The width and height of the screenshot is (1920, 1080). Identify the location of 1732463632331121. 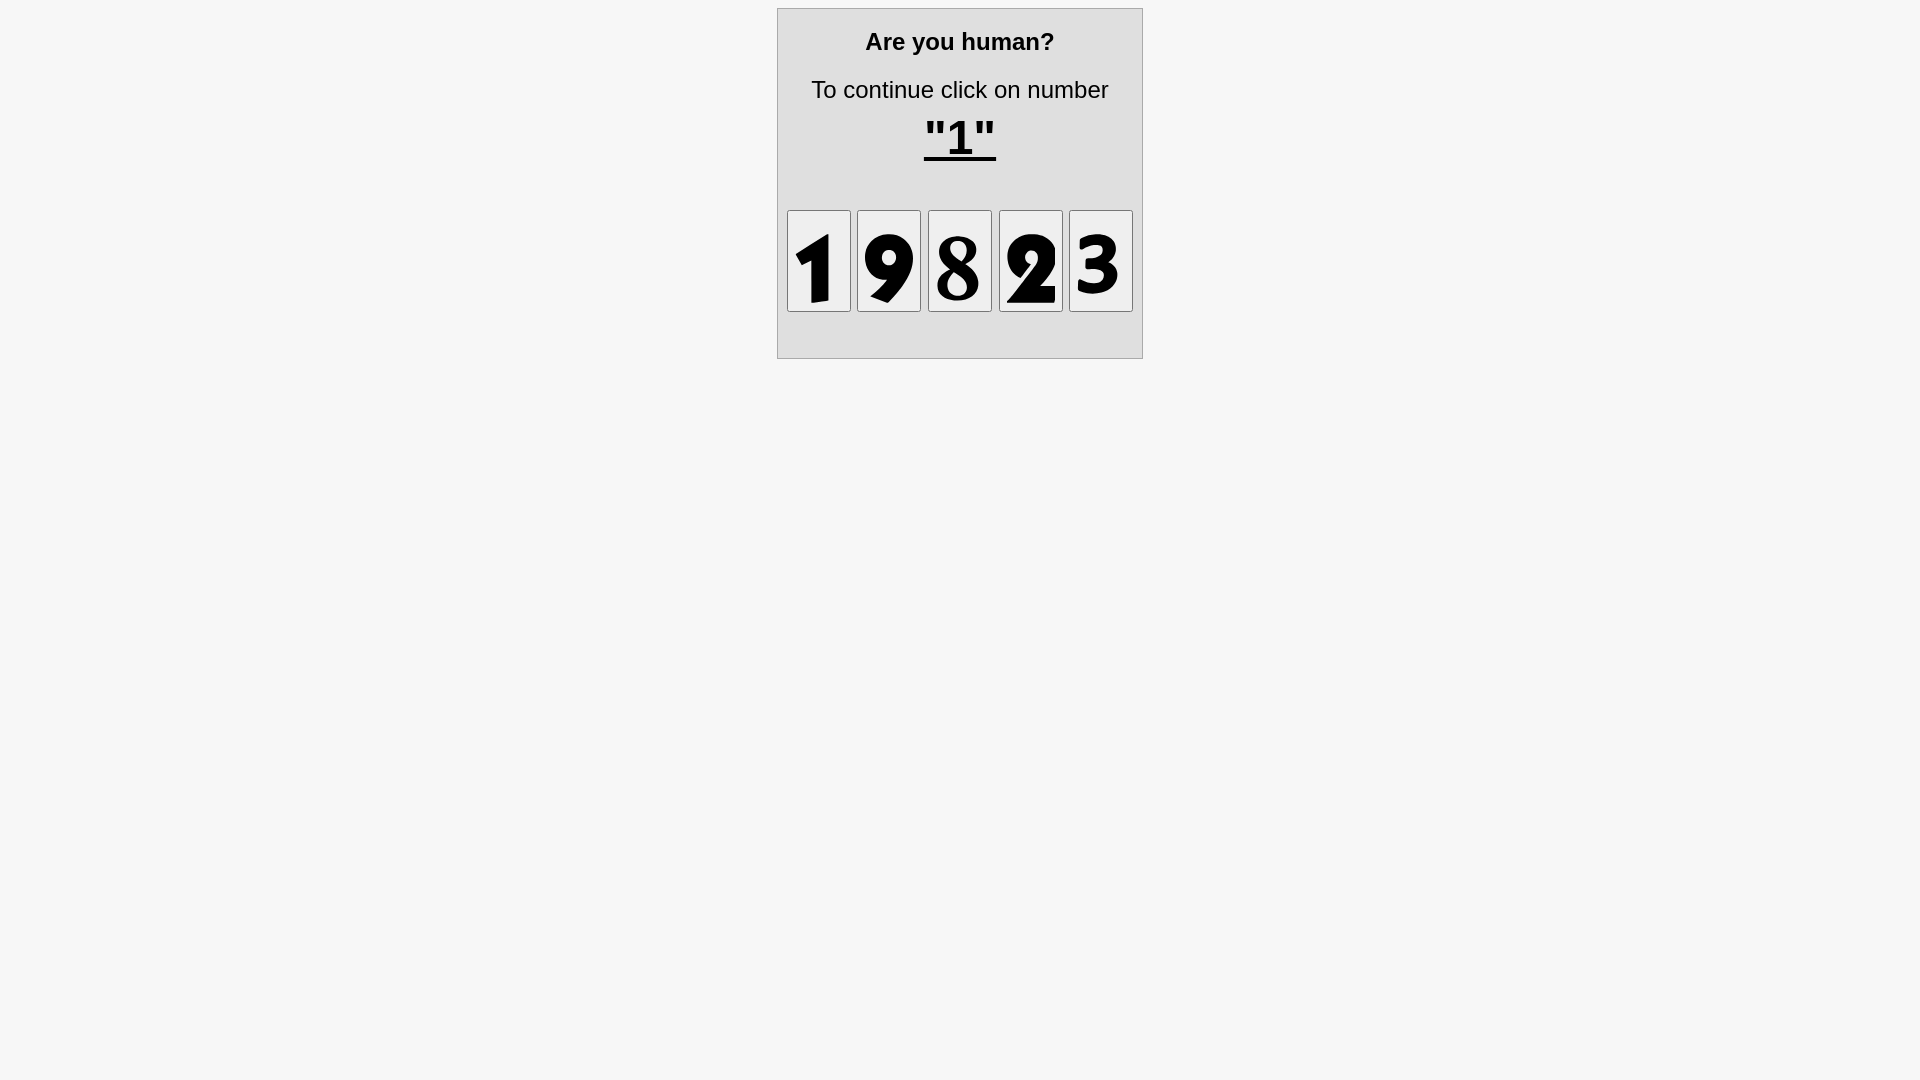
(1101, 260).